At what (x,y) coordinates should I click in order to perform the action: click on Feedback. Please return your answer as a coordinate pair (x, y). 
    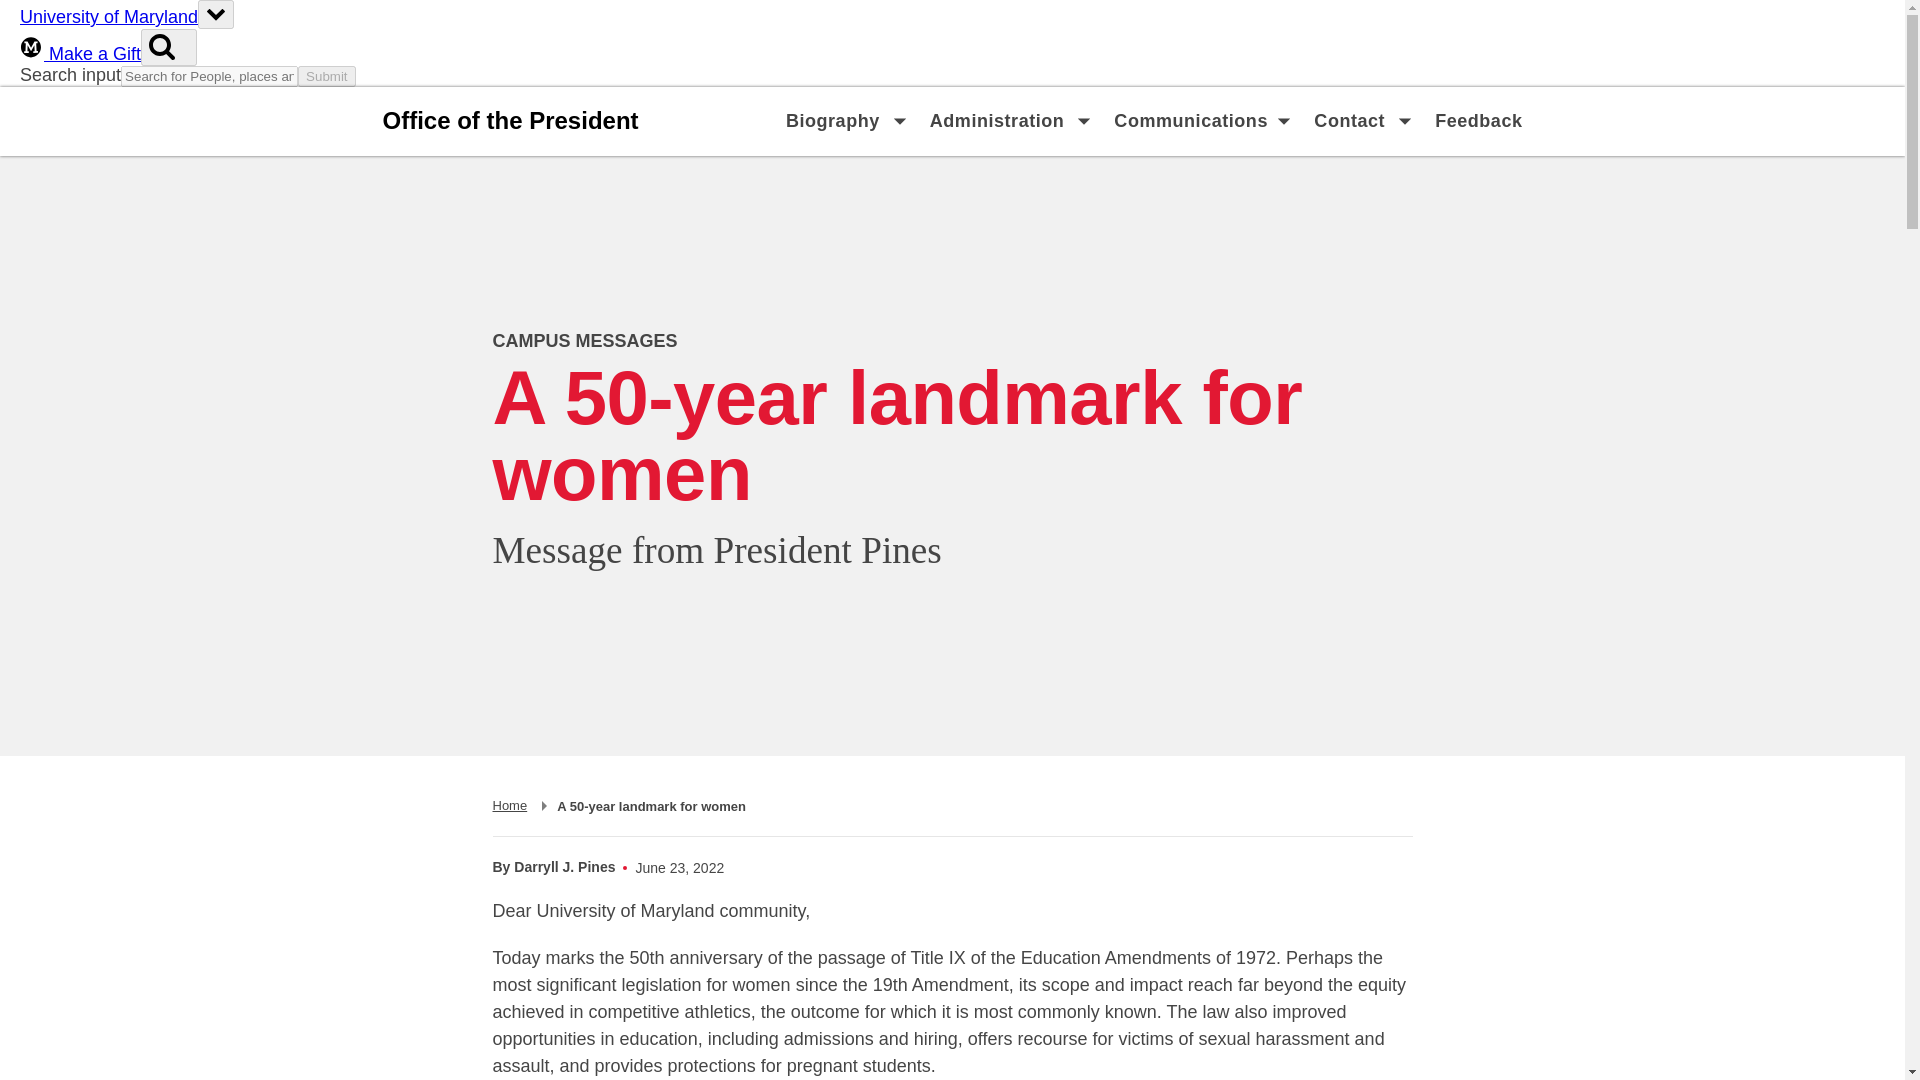
    Looking at the image, I should click on (1478, 122).